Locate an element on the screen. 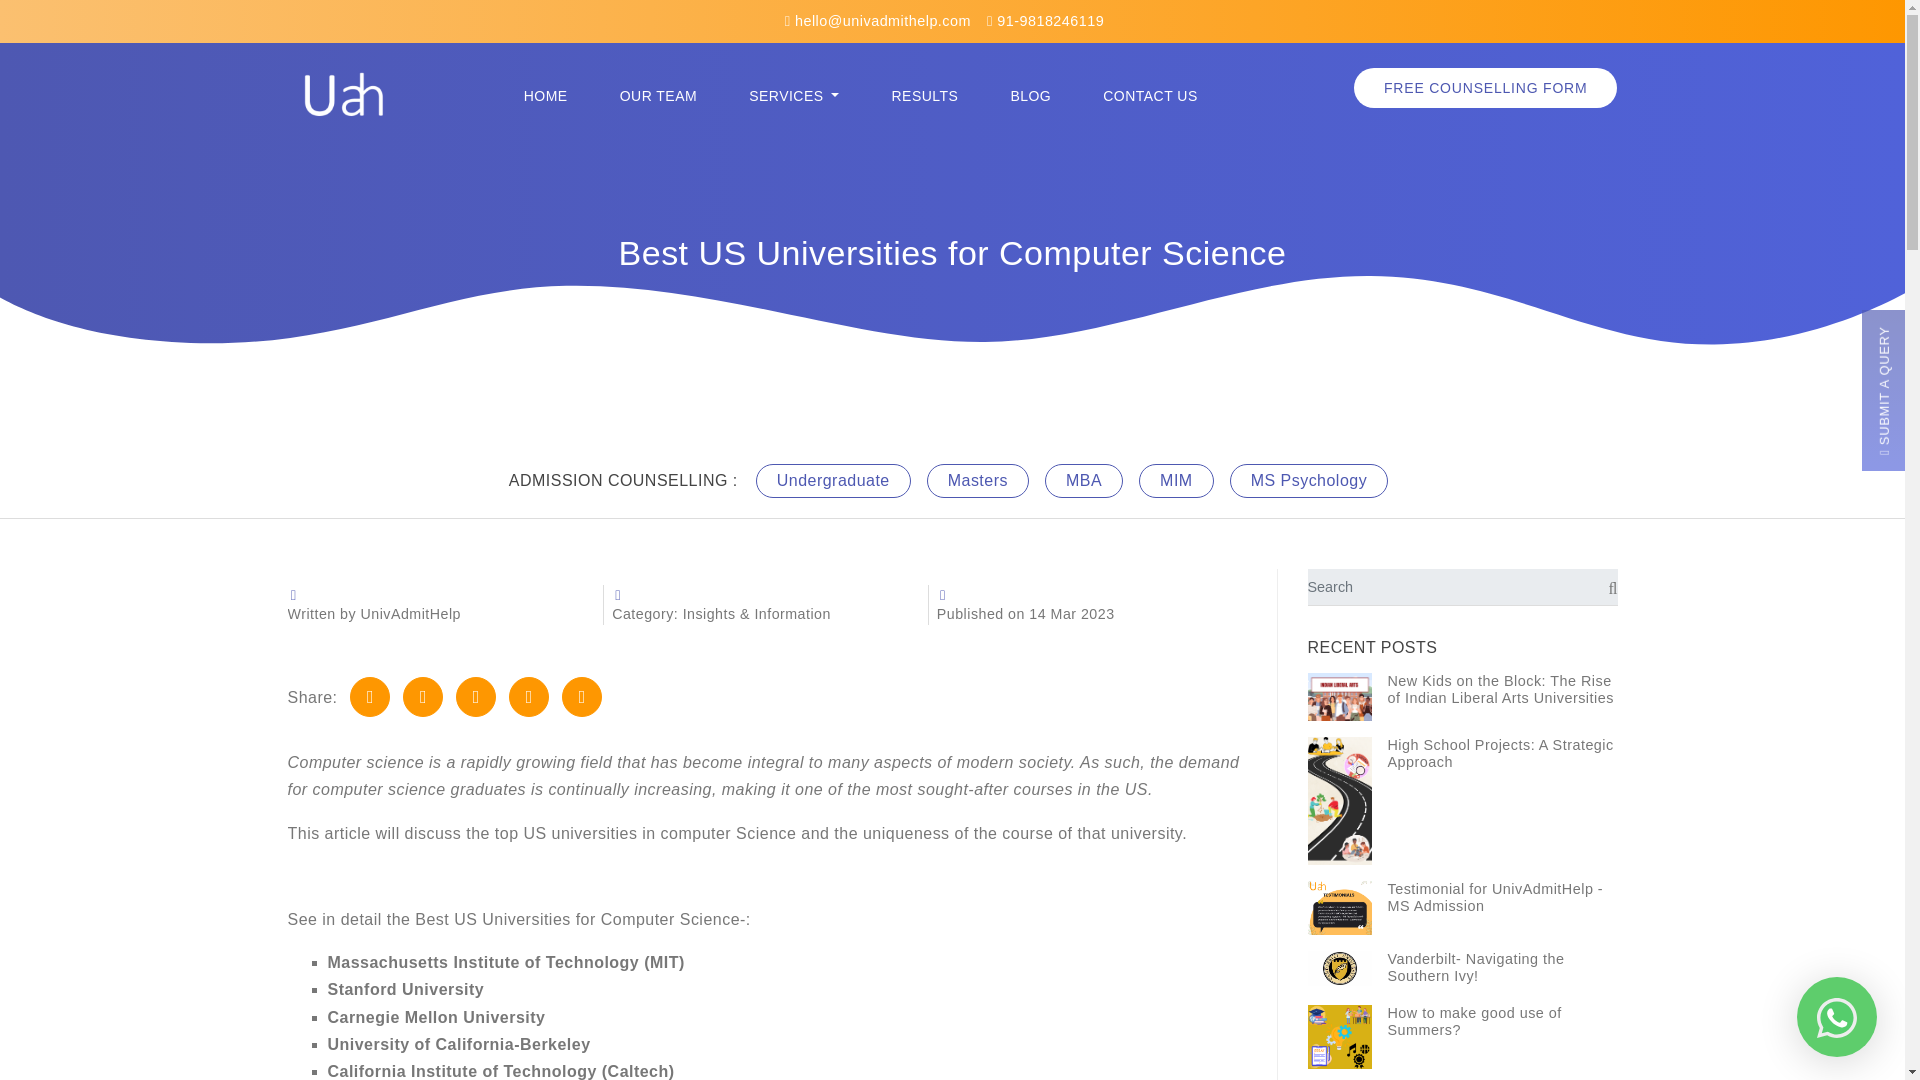 This screenshot has height=1080, width=1920. LinkedIn is located at coordinates (476, 697).